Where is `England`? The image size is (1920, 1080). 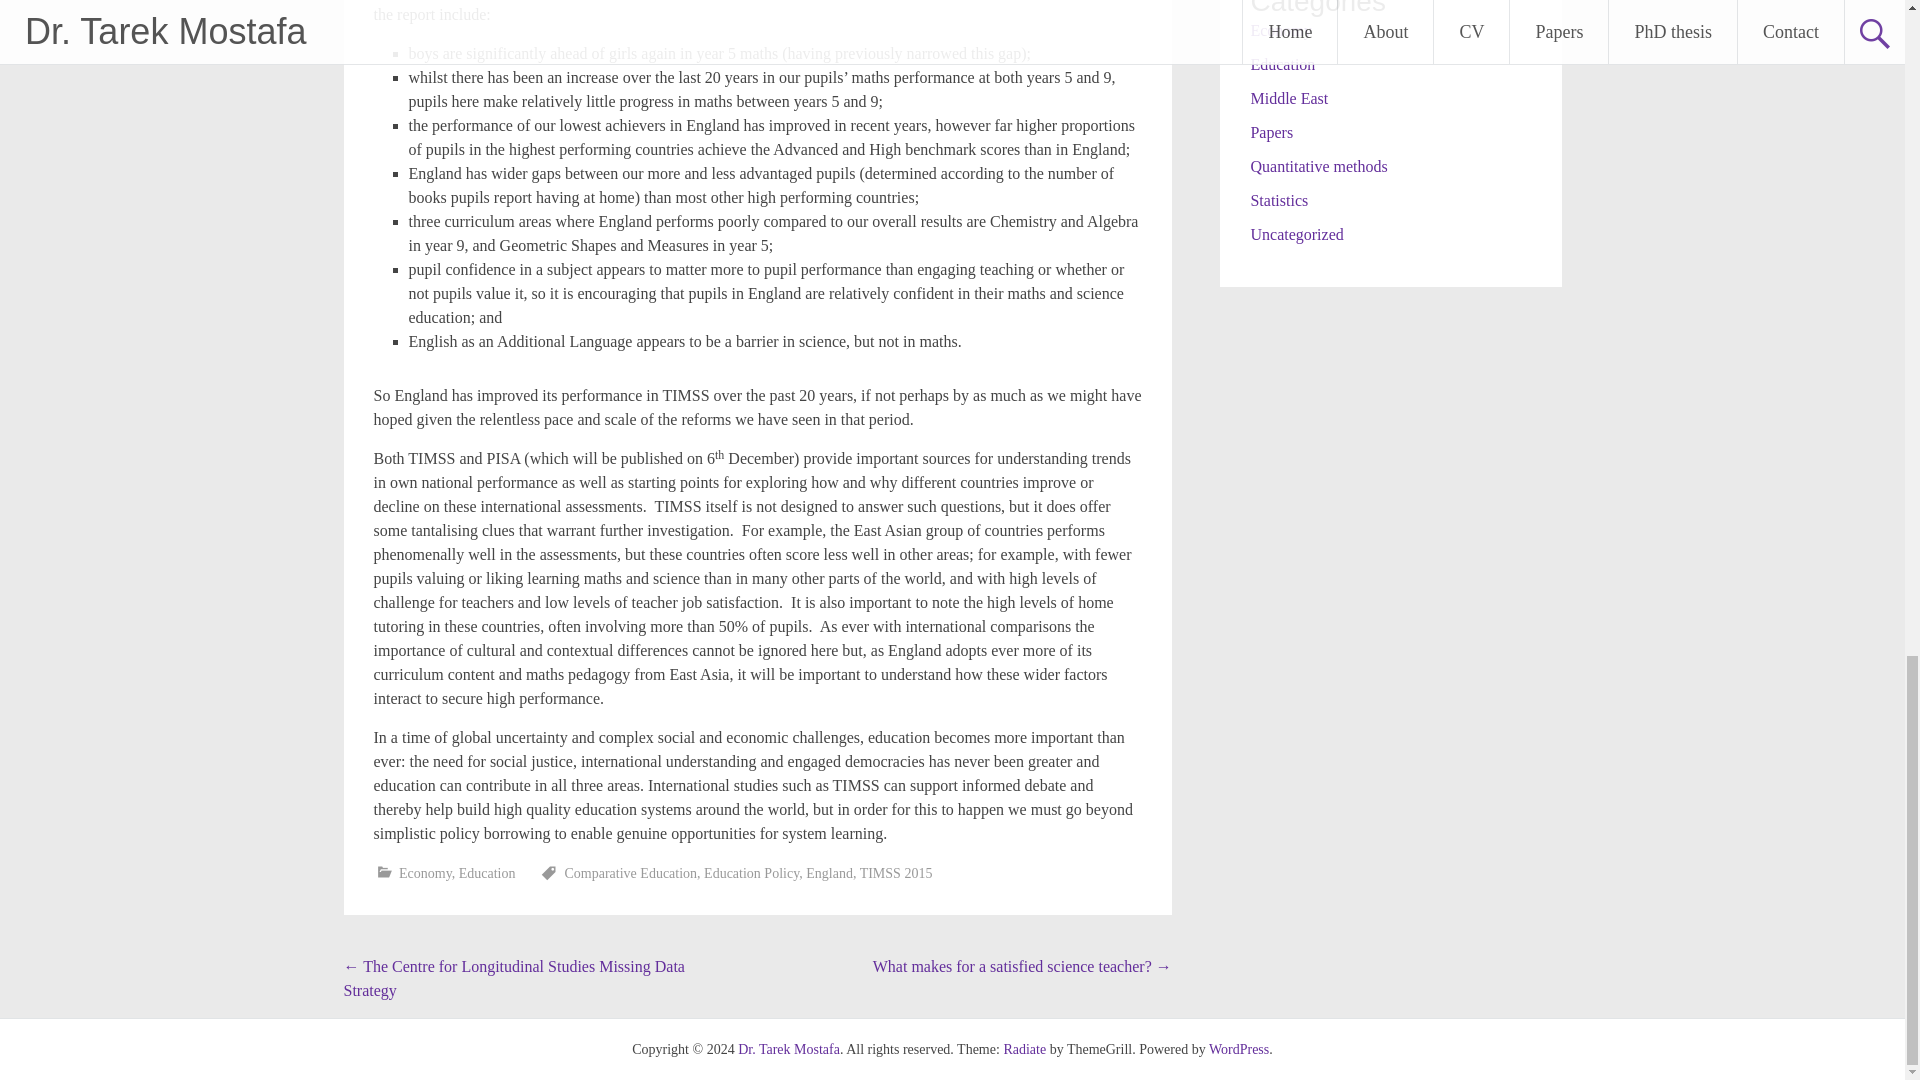 England is located at coordinates (829, 874).